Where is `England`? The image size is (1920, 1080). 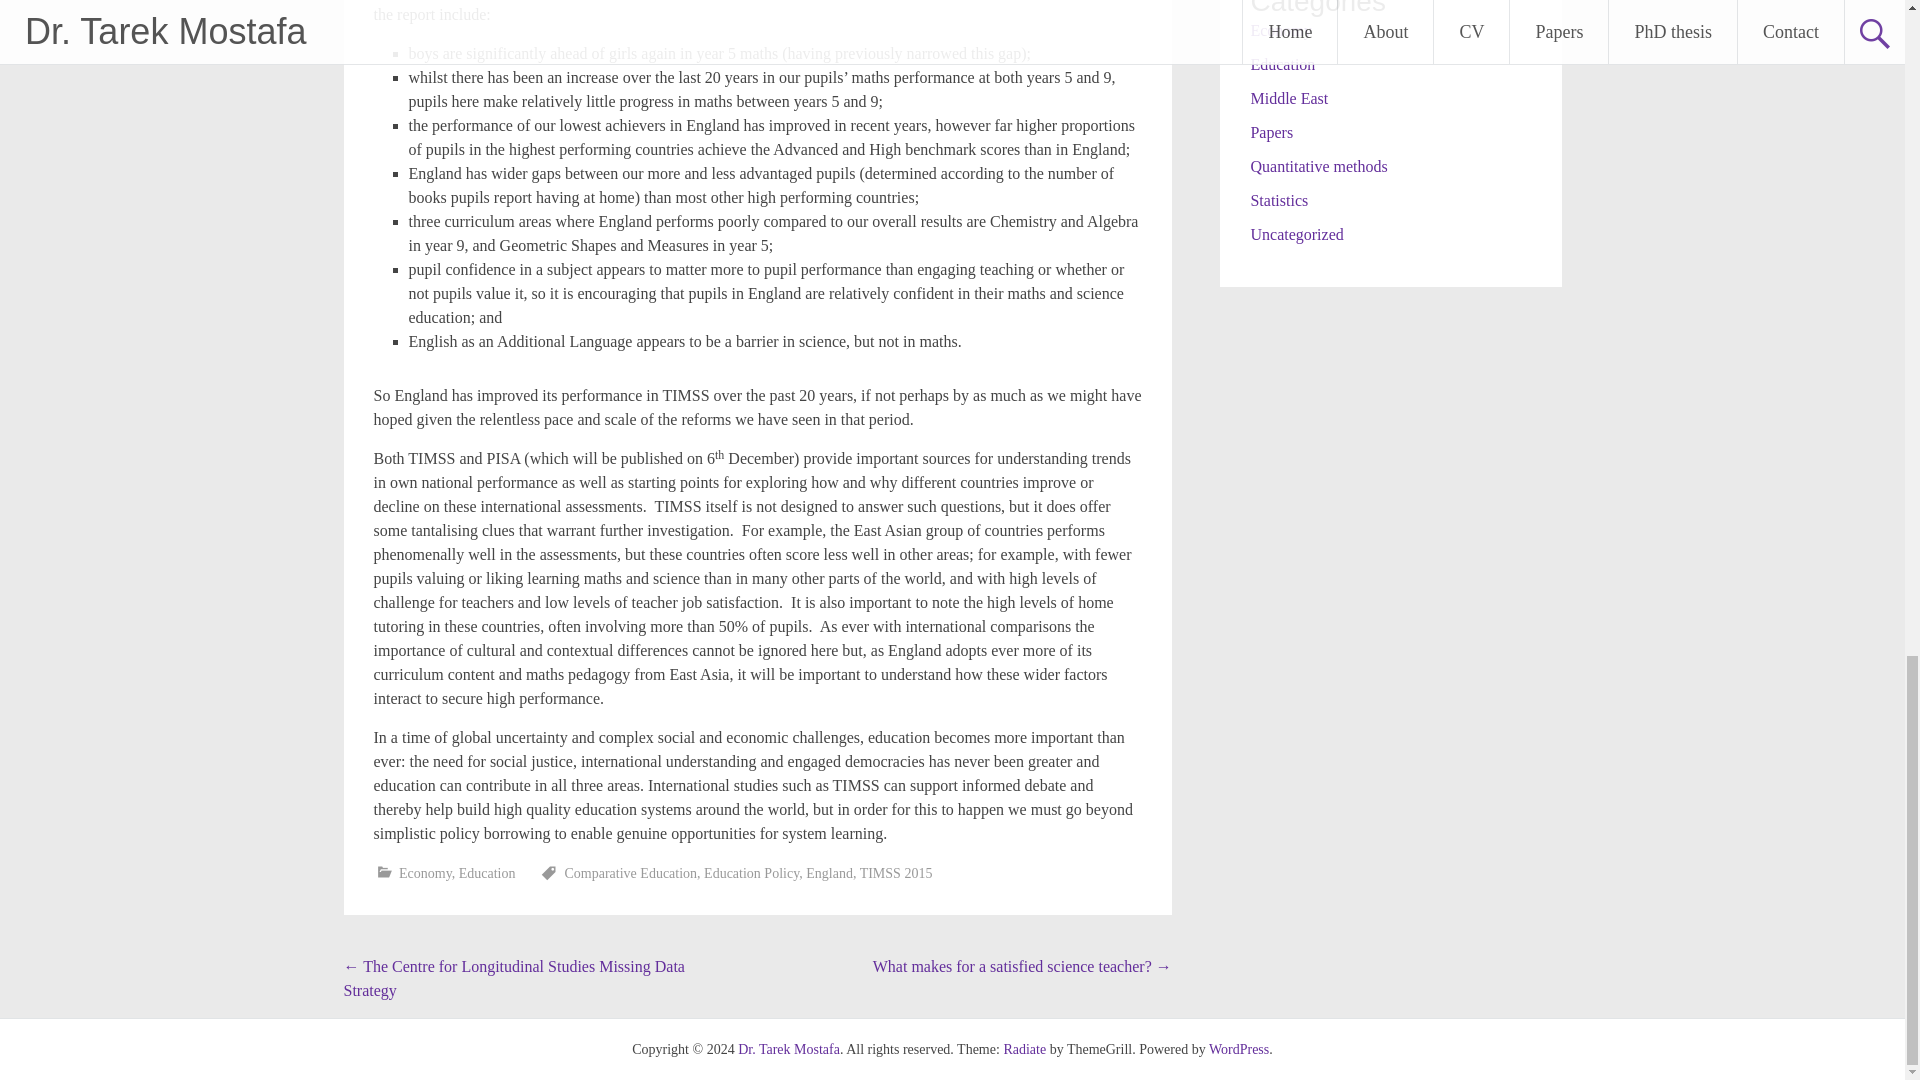 England is located at coordinates (829, 874).